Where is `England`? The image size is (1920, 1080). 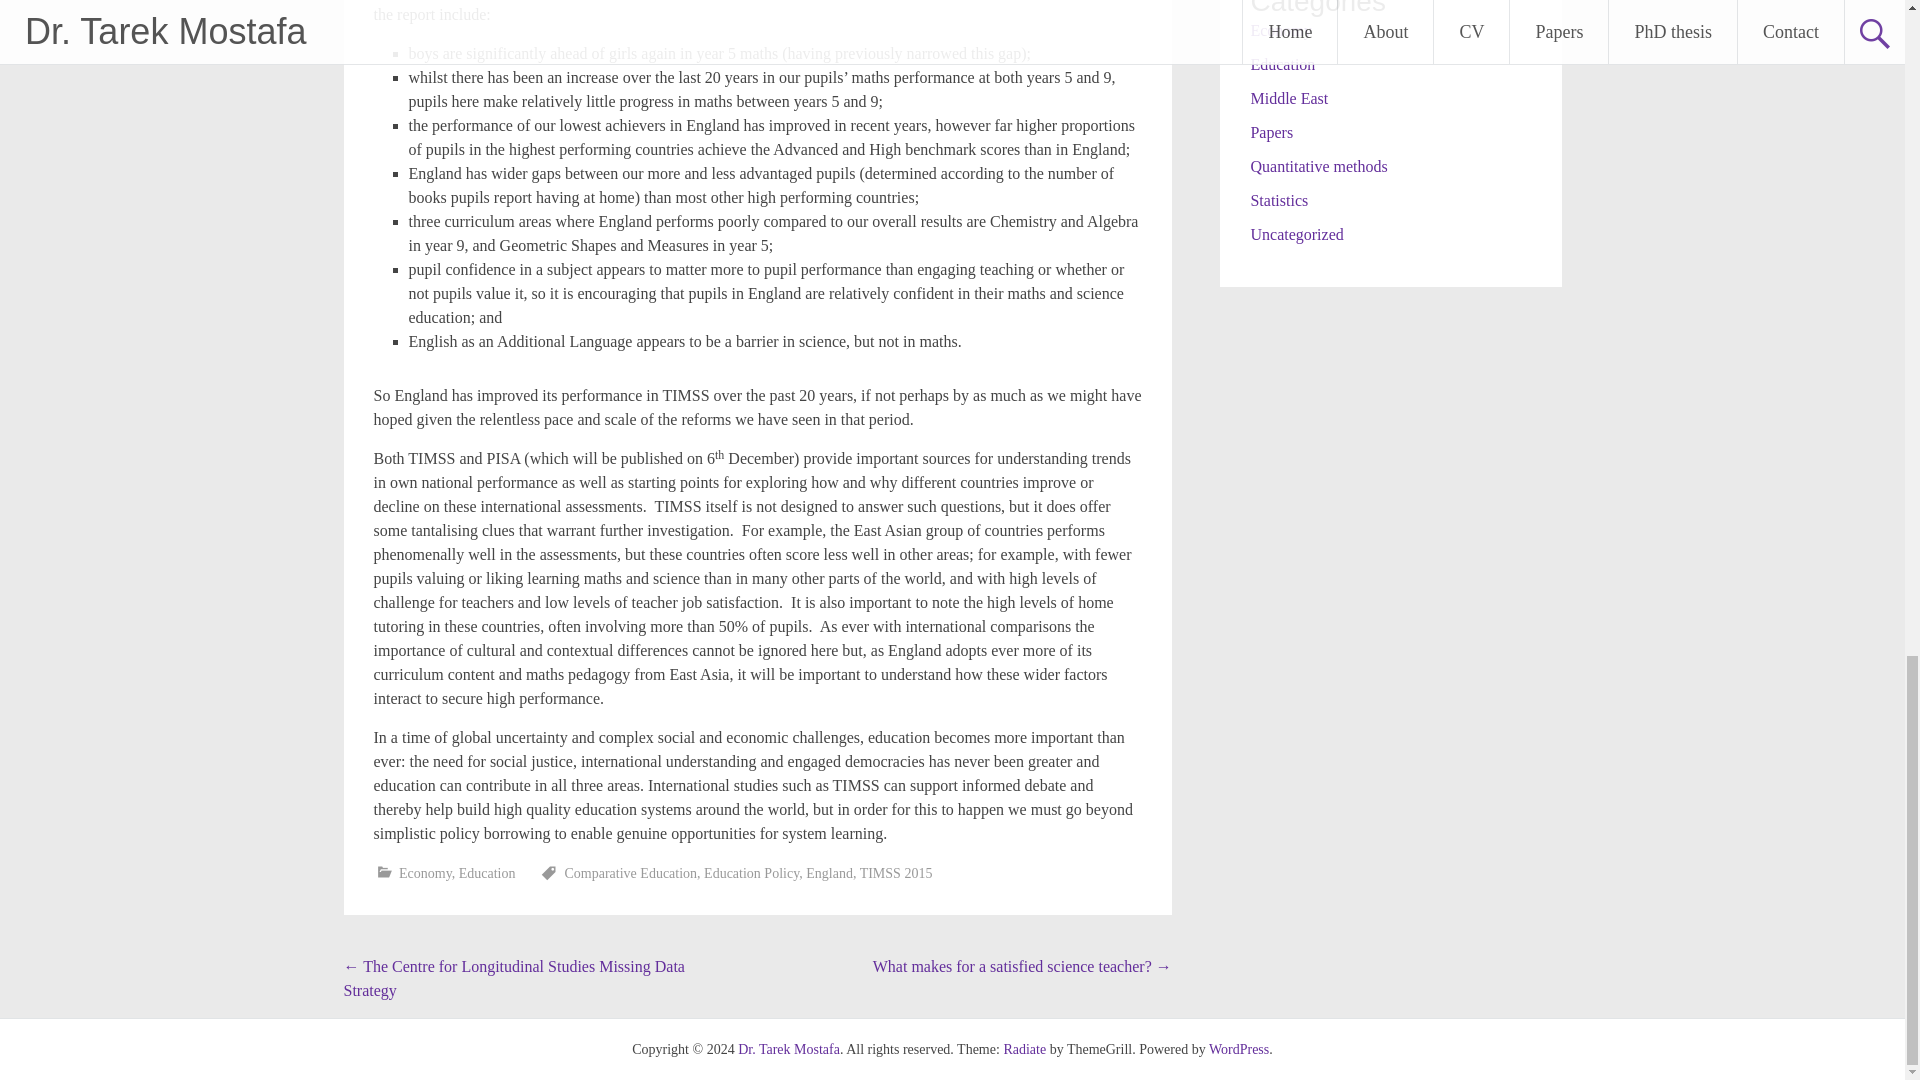 England is located at coordinates (829, 874).